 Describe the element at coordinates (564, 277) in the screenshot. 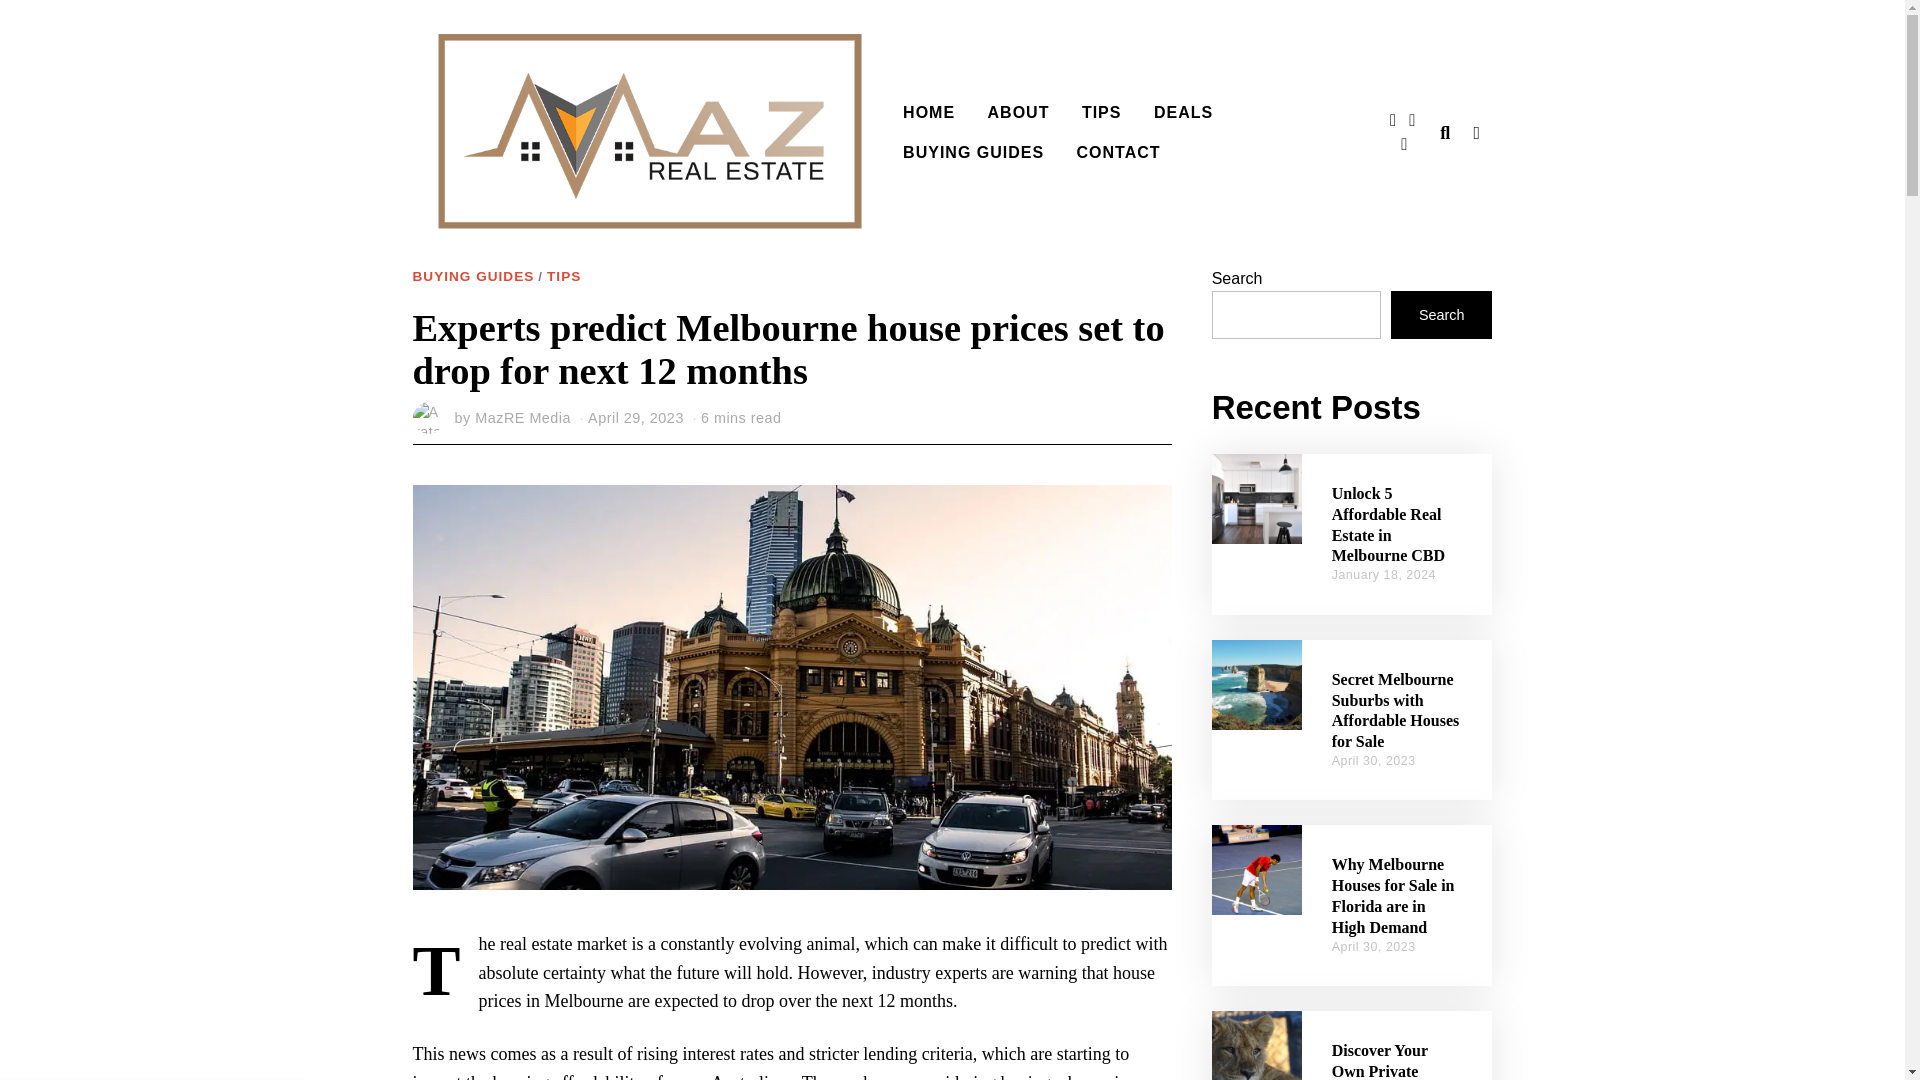

I see `TIPS` at that location.